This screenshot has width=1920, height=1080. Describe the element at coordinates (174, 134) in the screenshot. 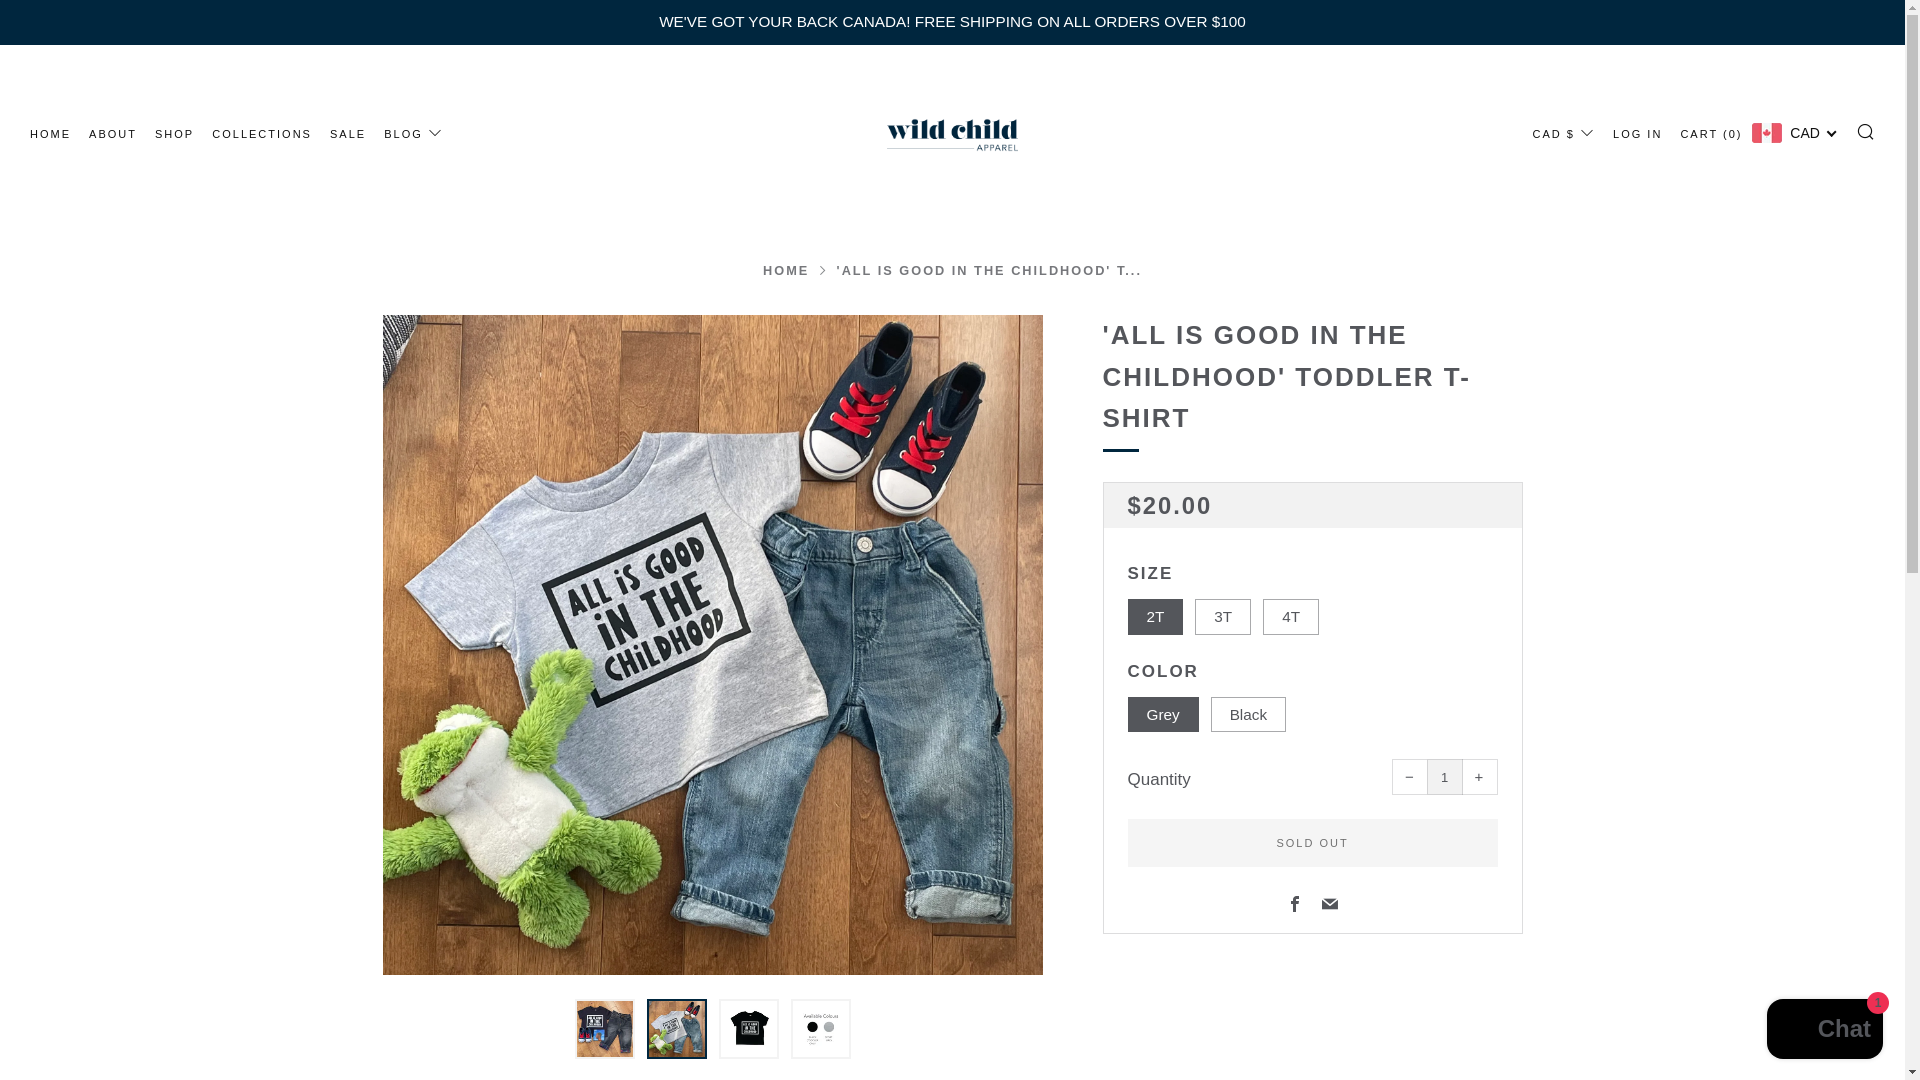

I see `SHOP` at that location.